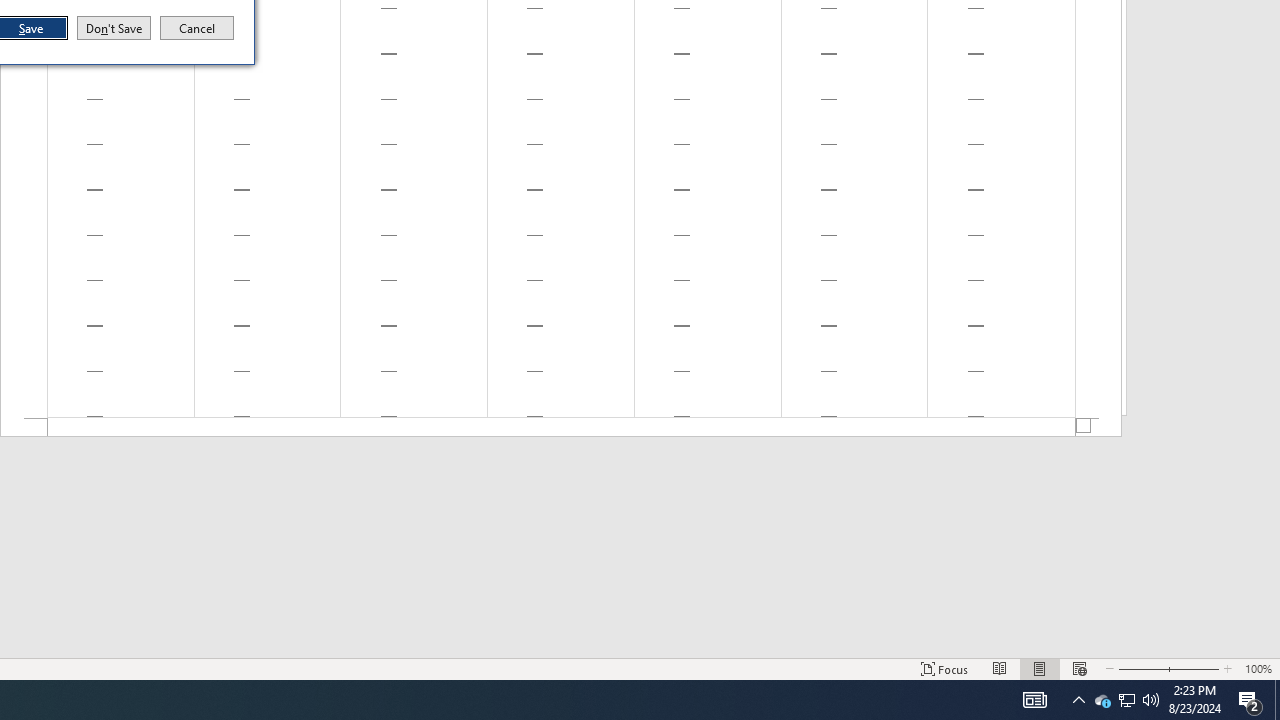 The width and height of the screenshot is (1280, 720). Describe the element at coordinates (1195, 668) in the screenshot. I see `Zoom In` at that location.